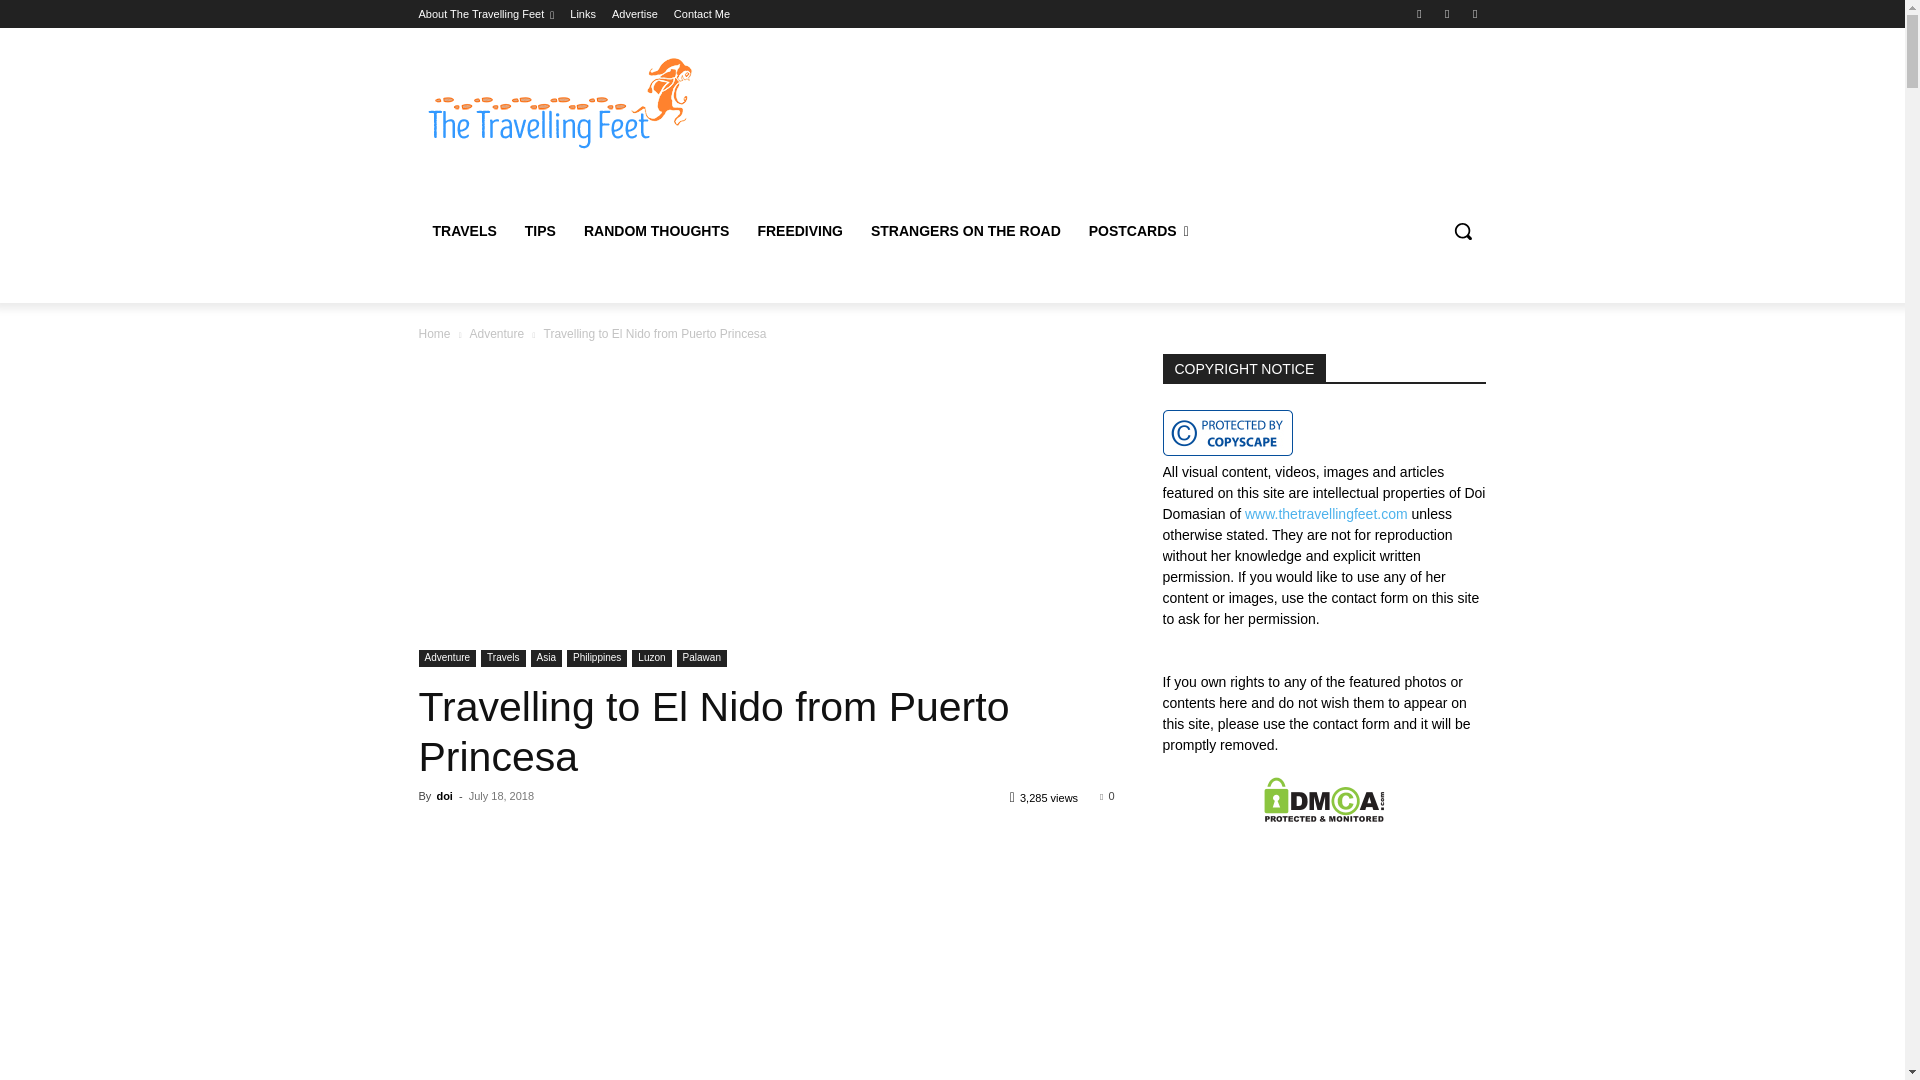  Describe the element at coordinates (540, 230) in the screenshot. I see `TIPS` at that location.